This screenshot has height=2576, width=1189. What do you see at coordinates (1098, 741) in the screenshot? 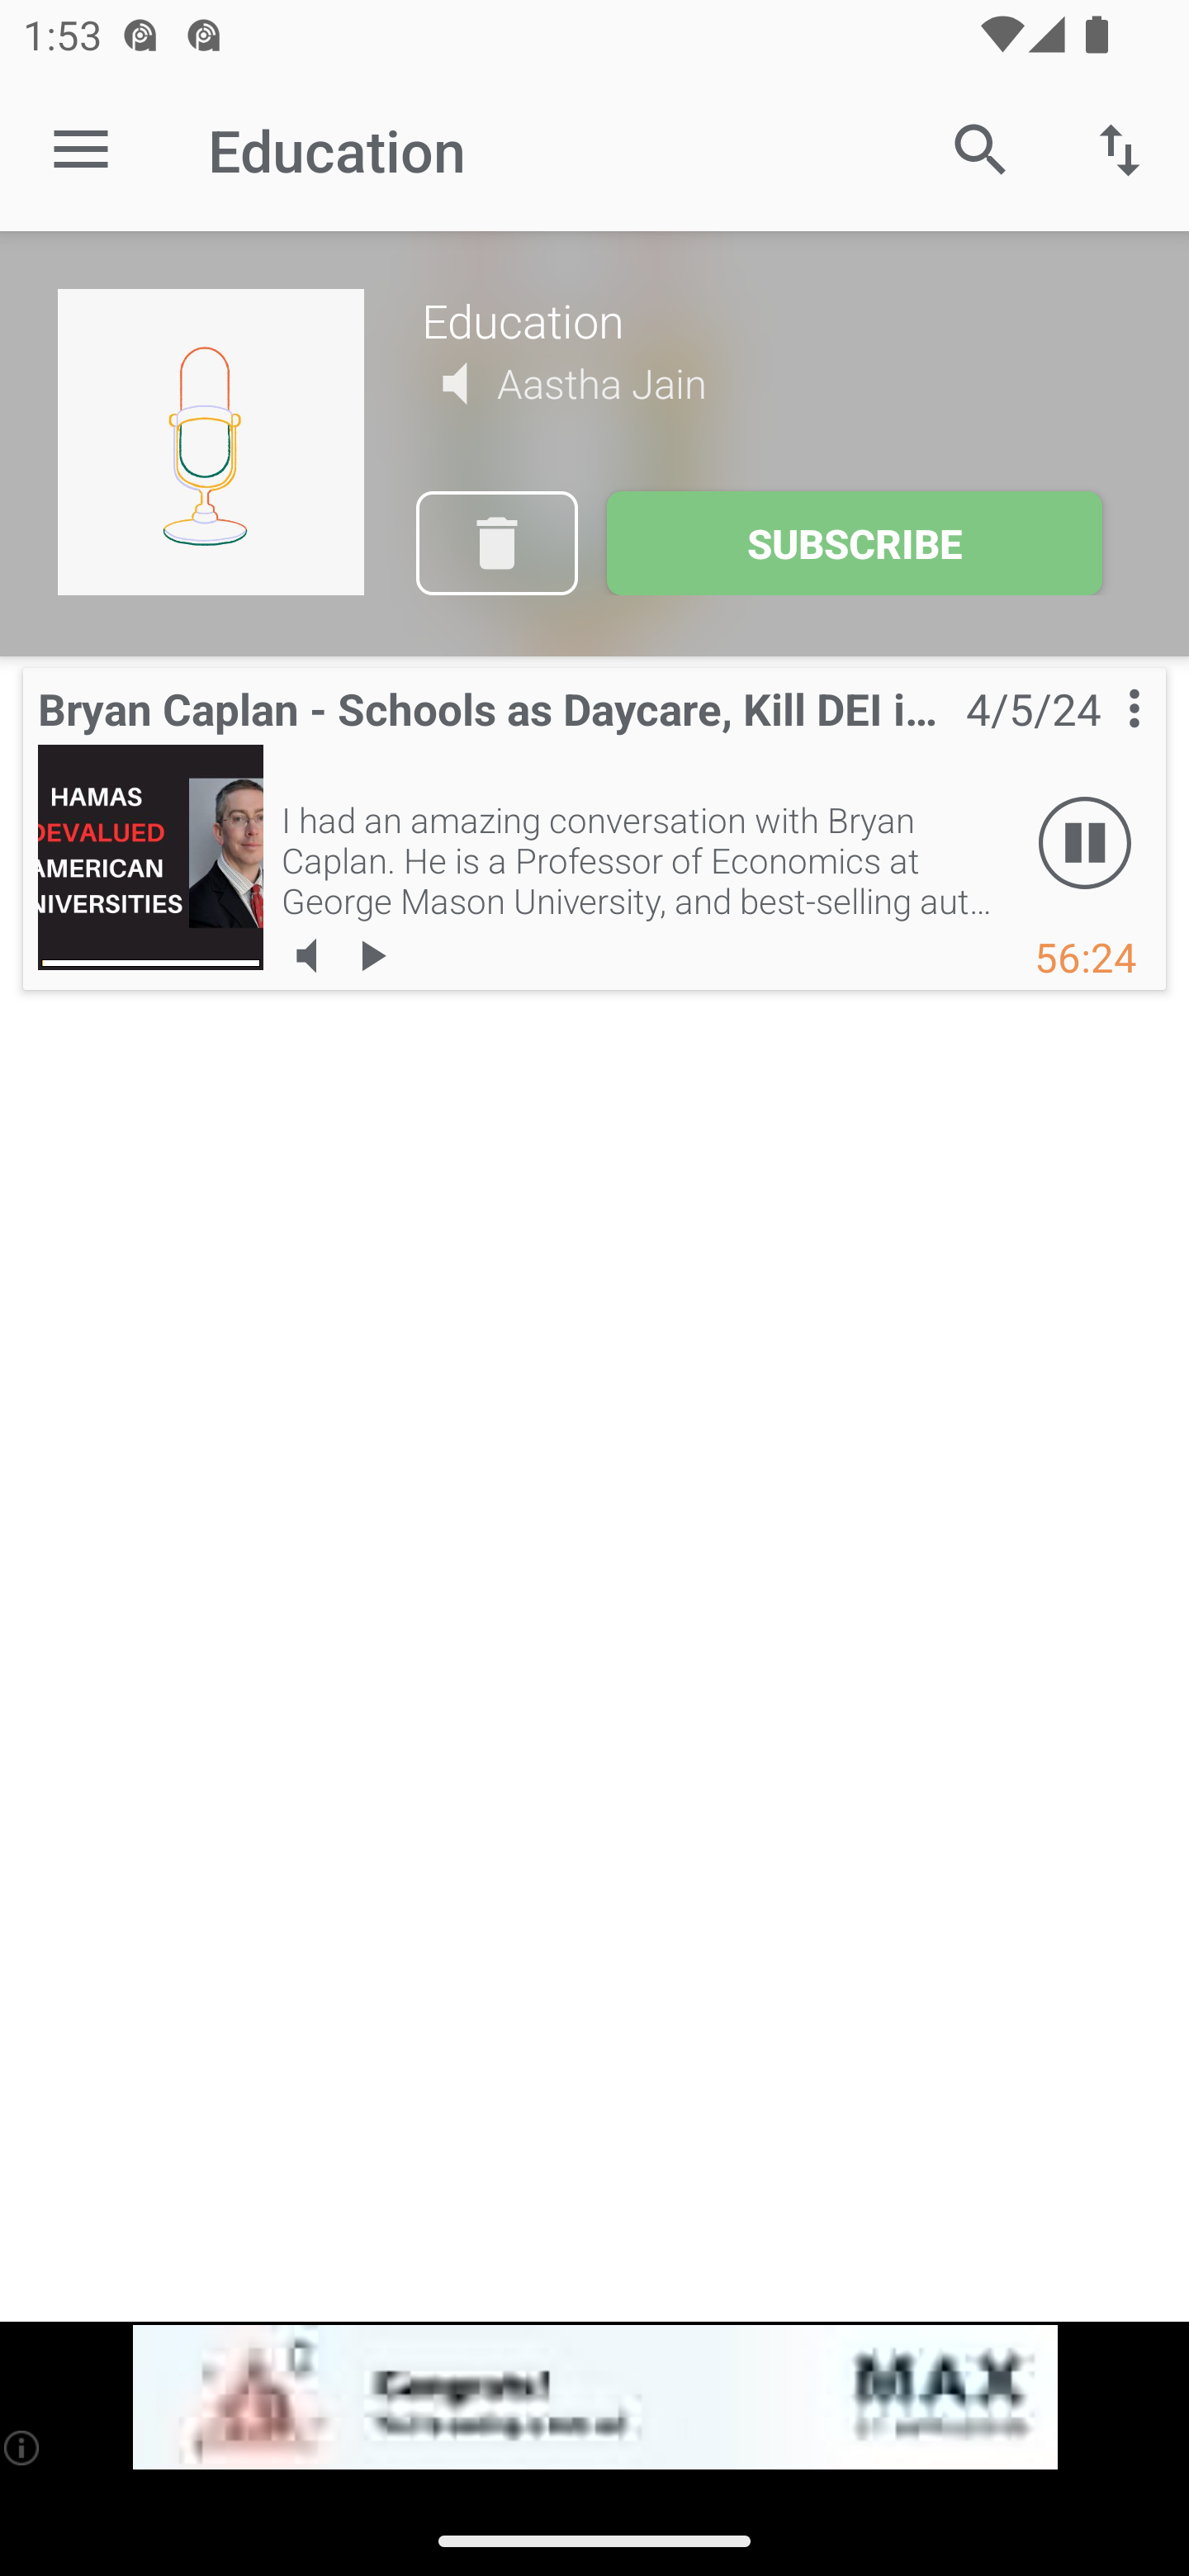
I see `Contextual menu` at bounding box center [1098, 741].